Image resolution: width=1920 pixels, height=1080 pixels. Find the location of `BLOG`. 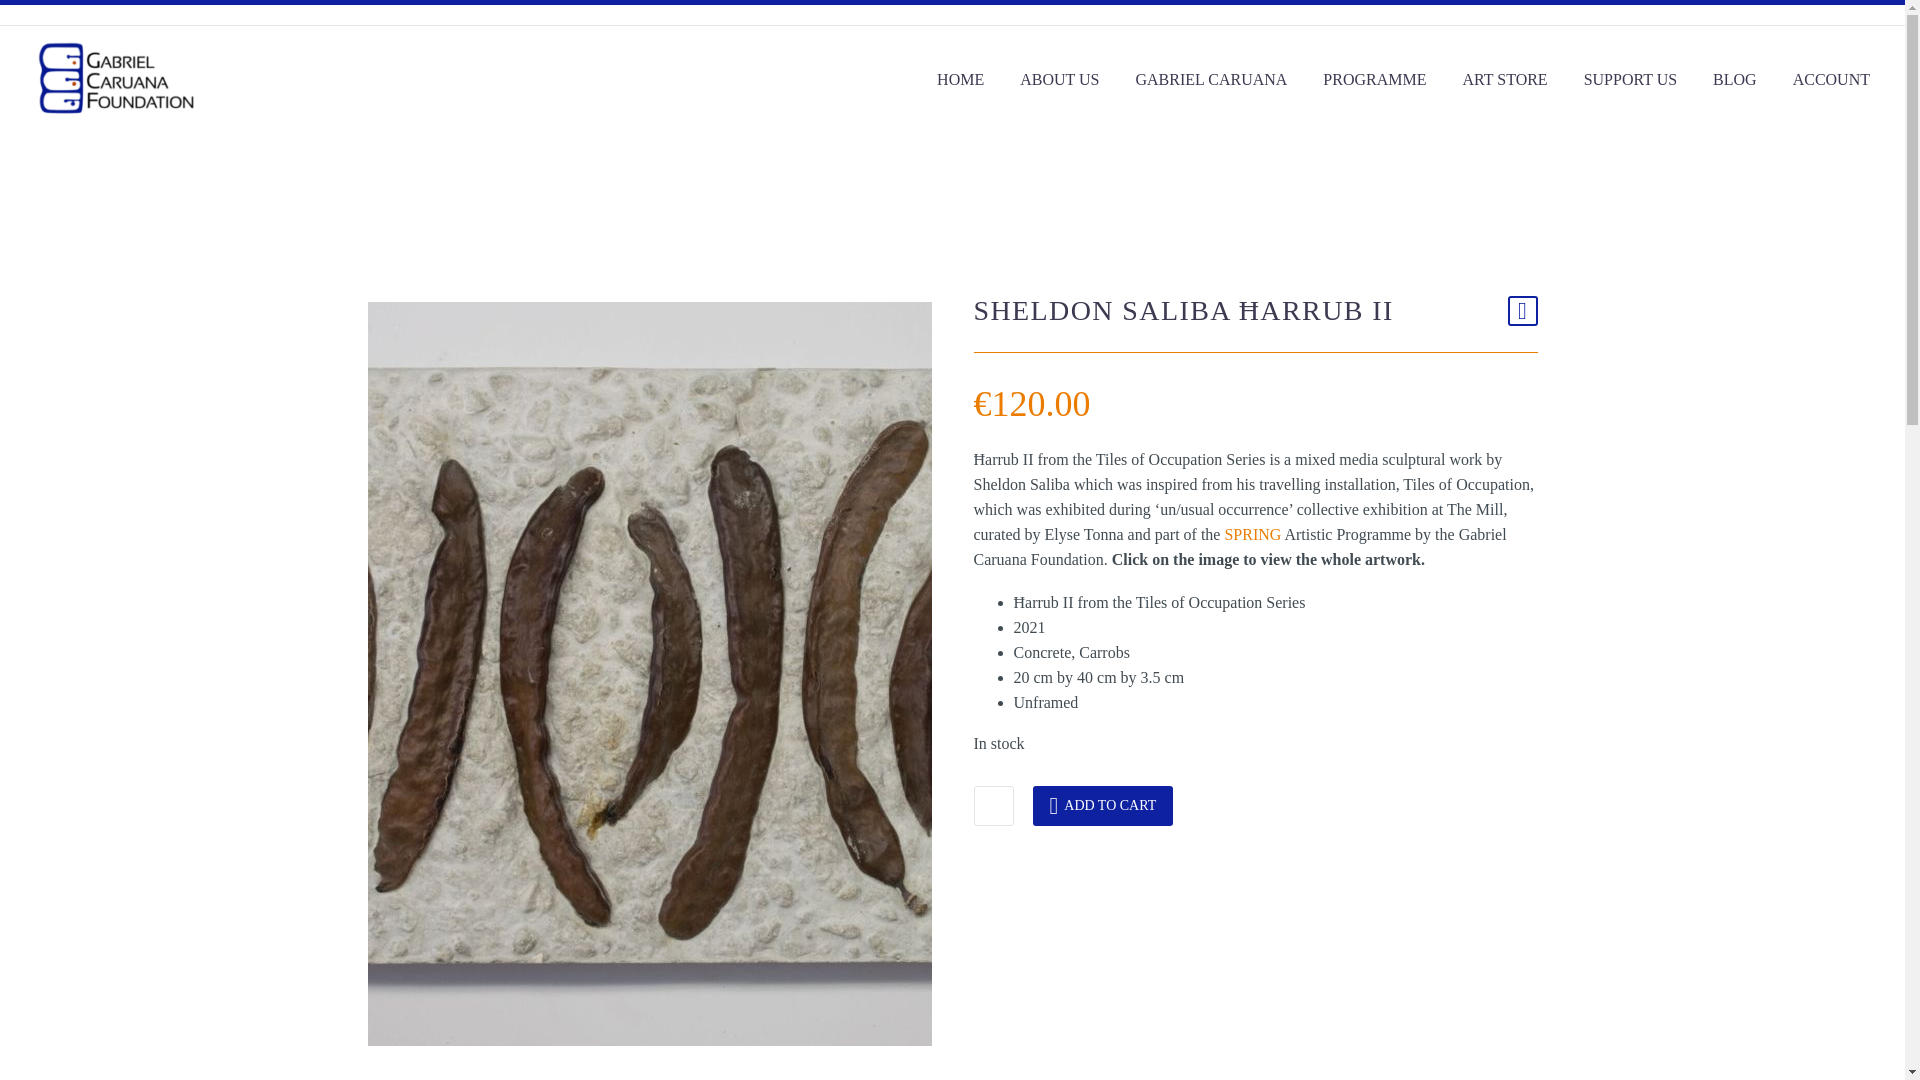

BLOG is located at coordinates (1734, 78).